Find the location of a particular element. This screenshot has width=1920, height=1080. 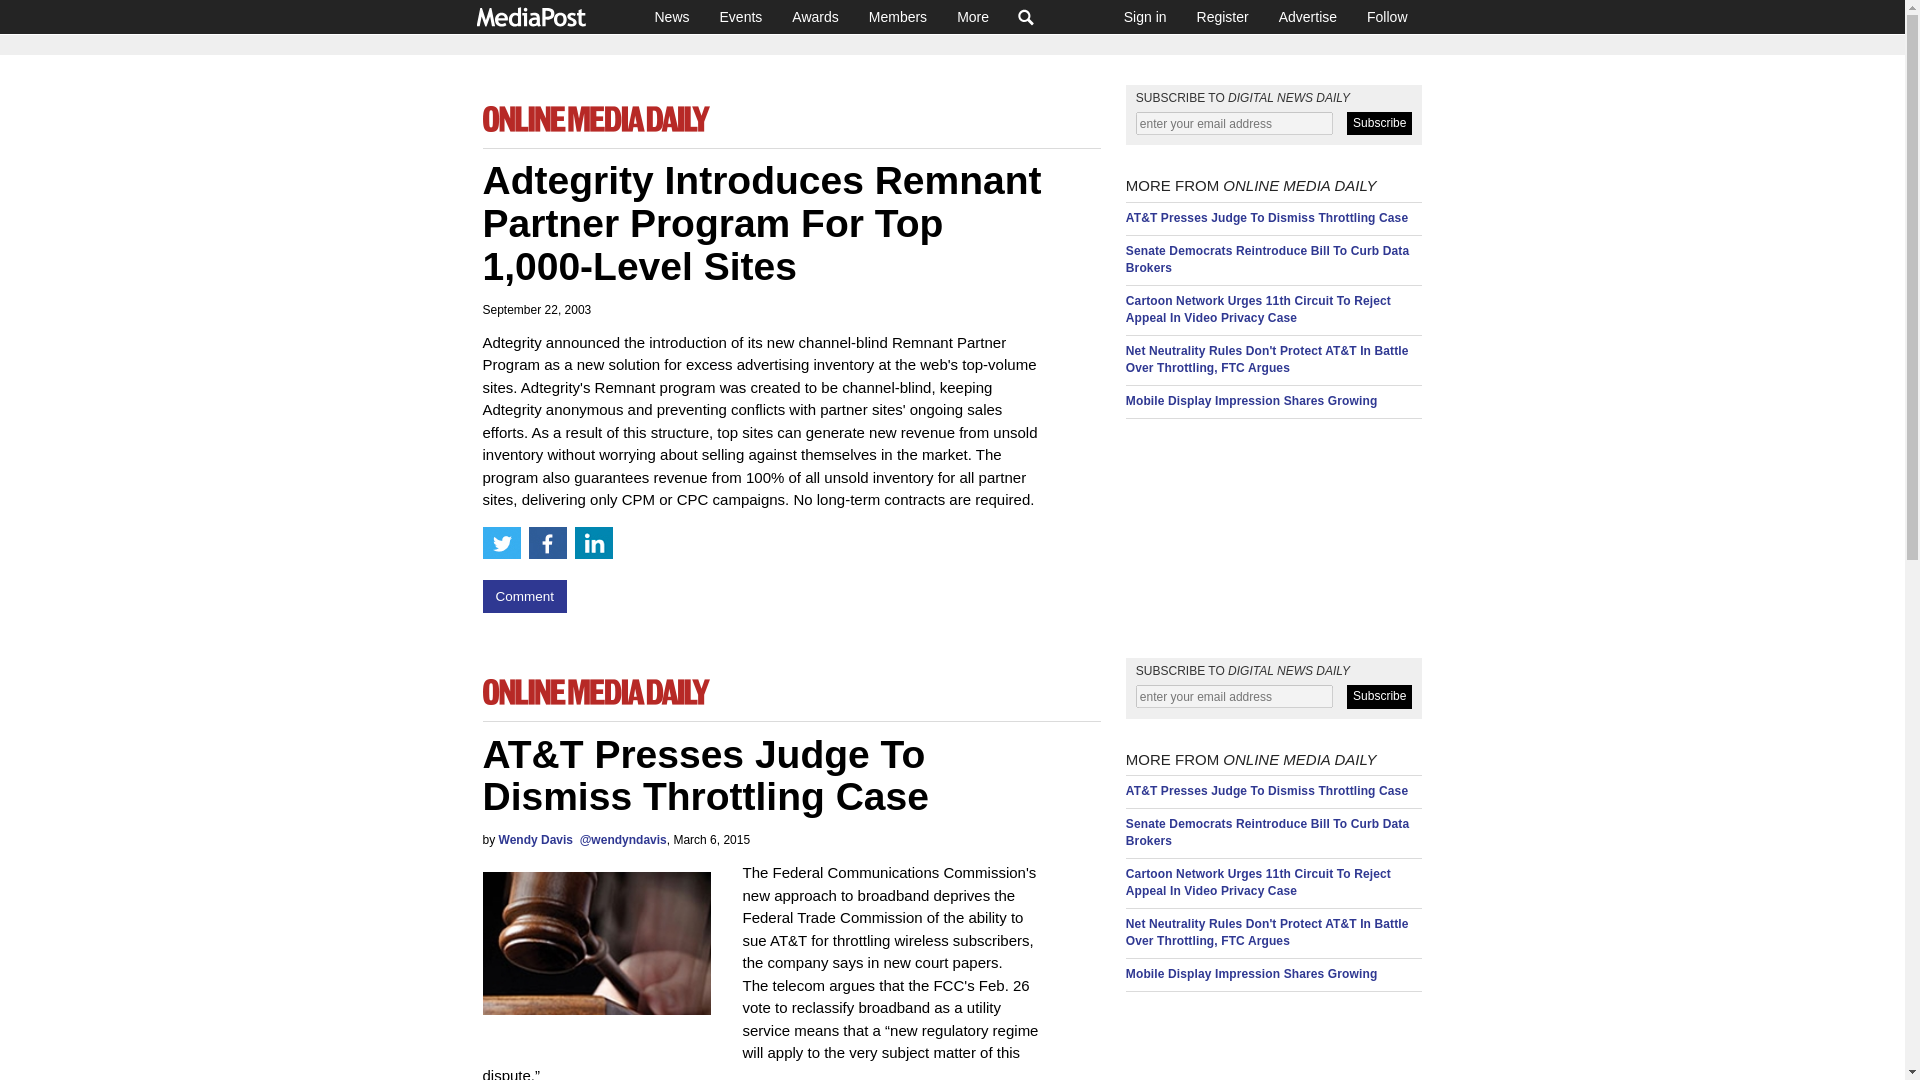

Subscribe is located at coordinates (1379, 696).